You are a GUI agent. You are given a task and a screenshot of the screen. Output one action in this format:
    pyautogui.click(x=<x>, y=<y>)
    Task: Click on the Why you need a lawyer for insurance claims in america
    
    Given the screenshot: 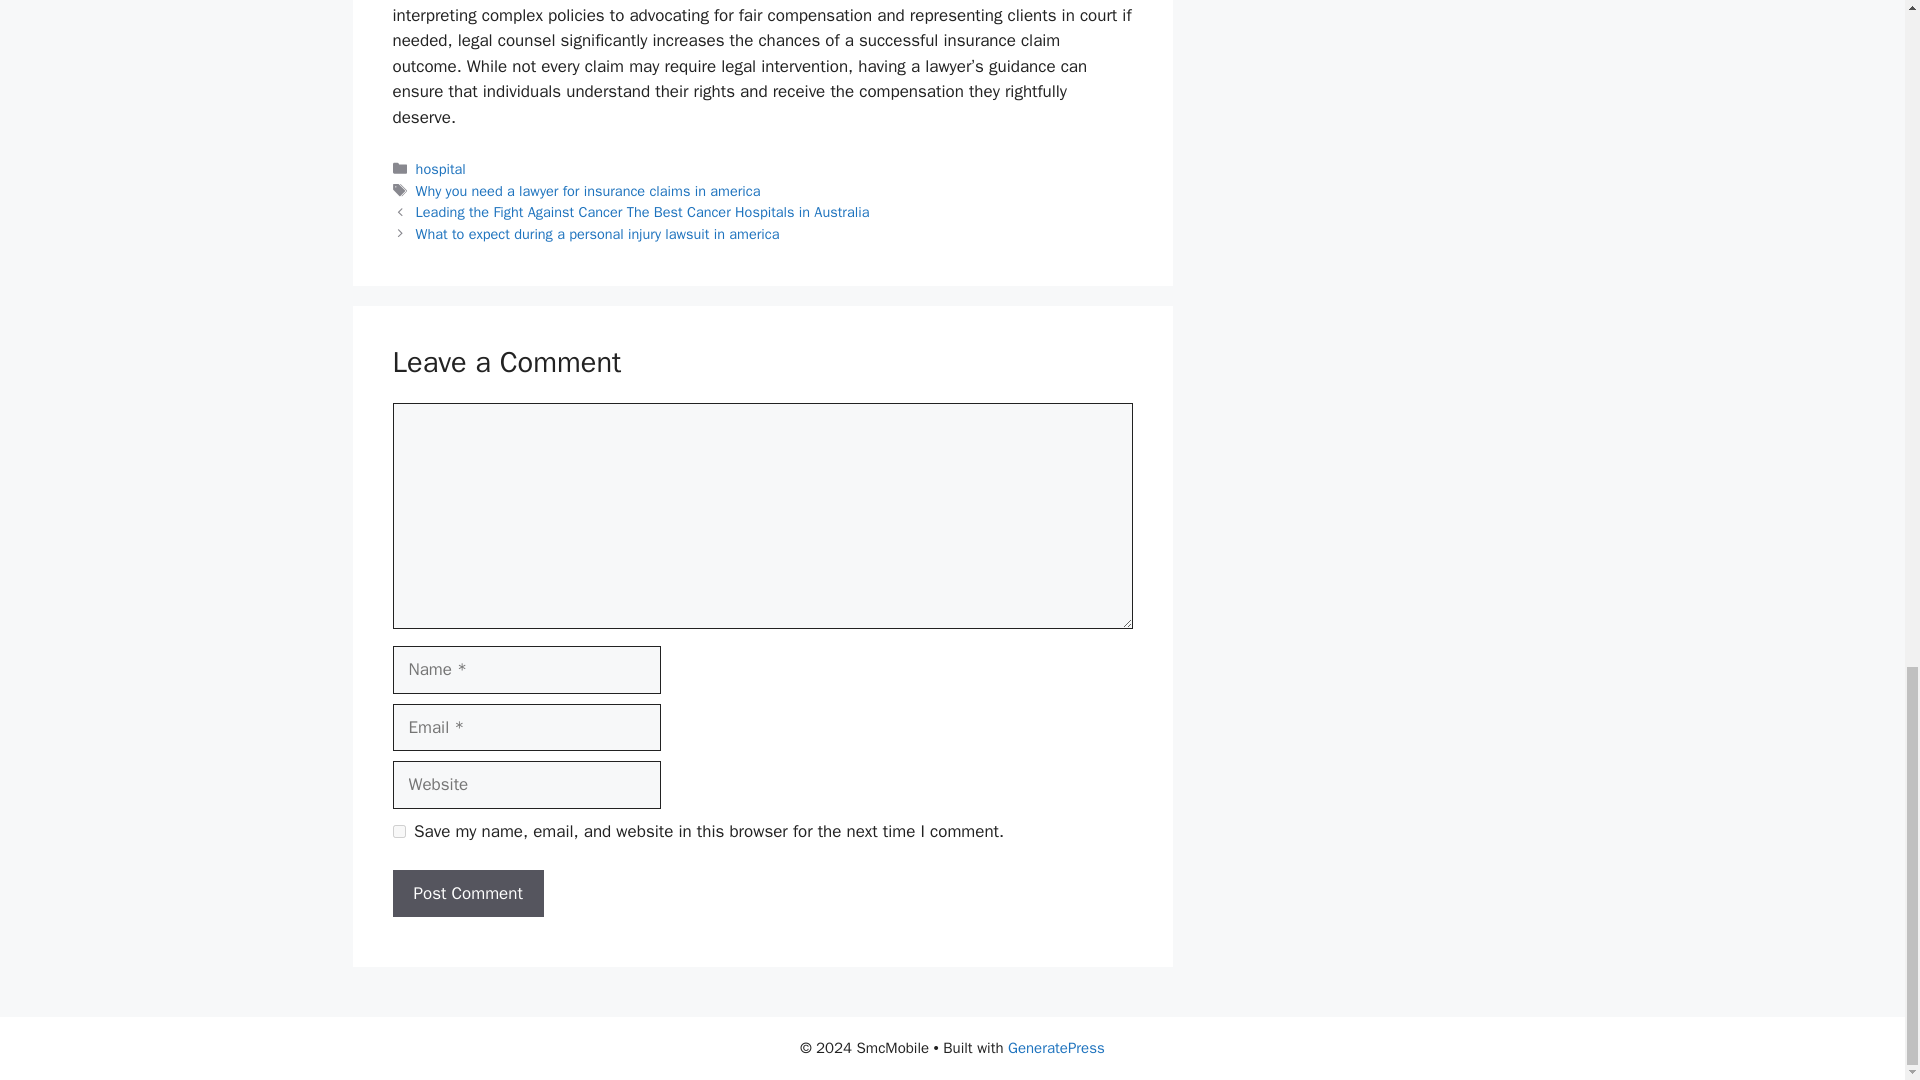 What is the action you would take?
    pyautogui.click(x=588, y=190)
    